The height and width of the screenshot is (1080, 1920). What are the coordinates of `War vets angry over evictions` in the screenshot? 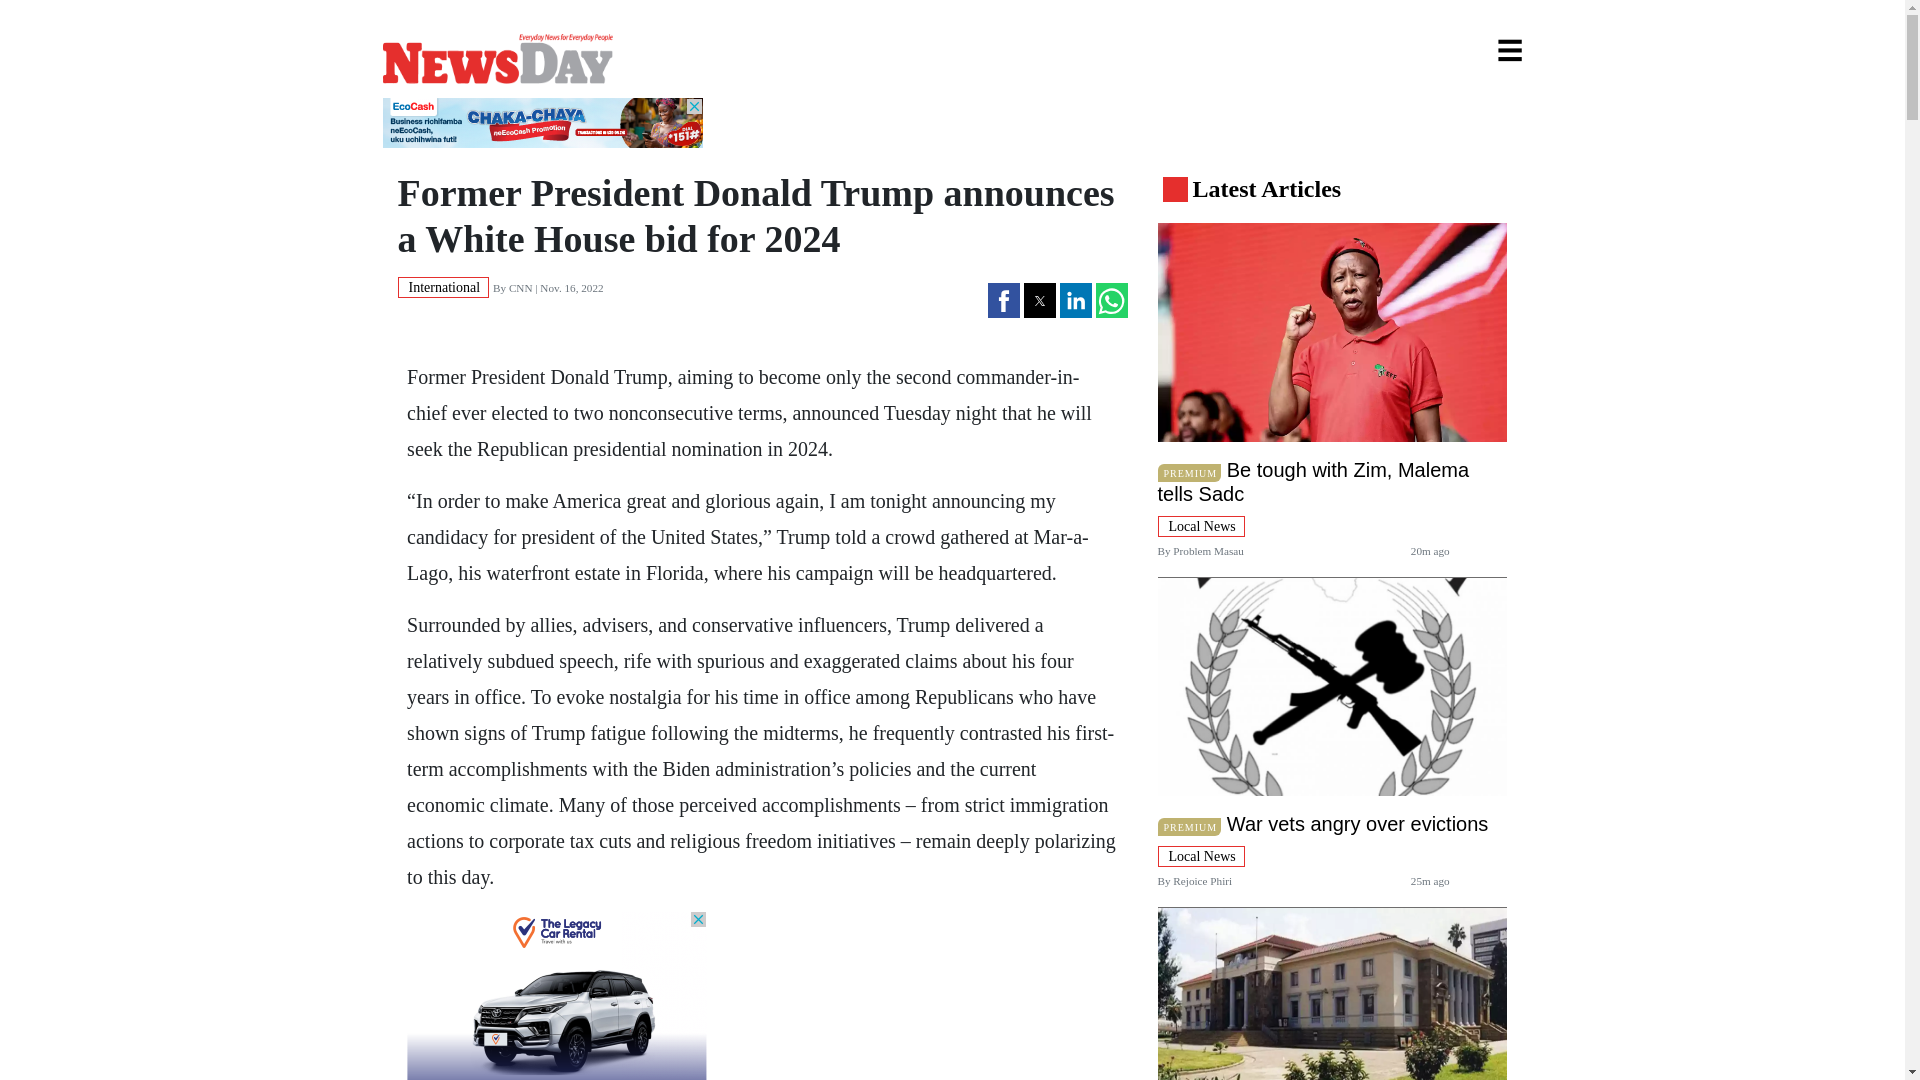 It's located at (1358, 824).